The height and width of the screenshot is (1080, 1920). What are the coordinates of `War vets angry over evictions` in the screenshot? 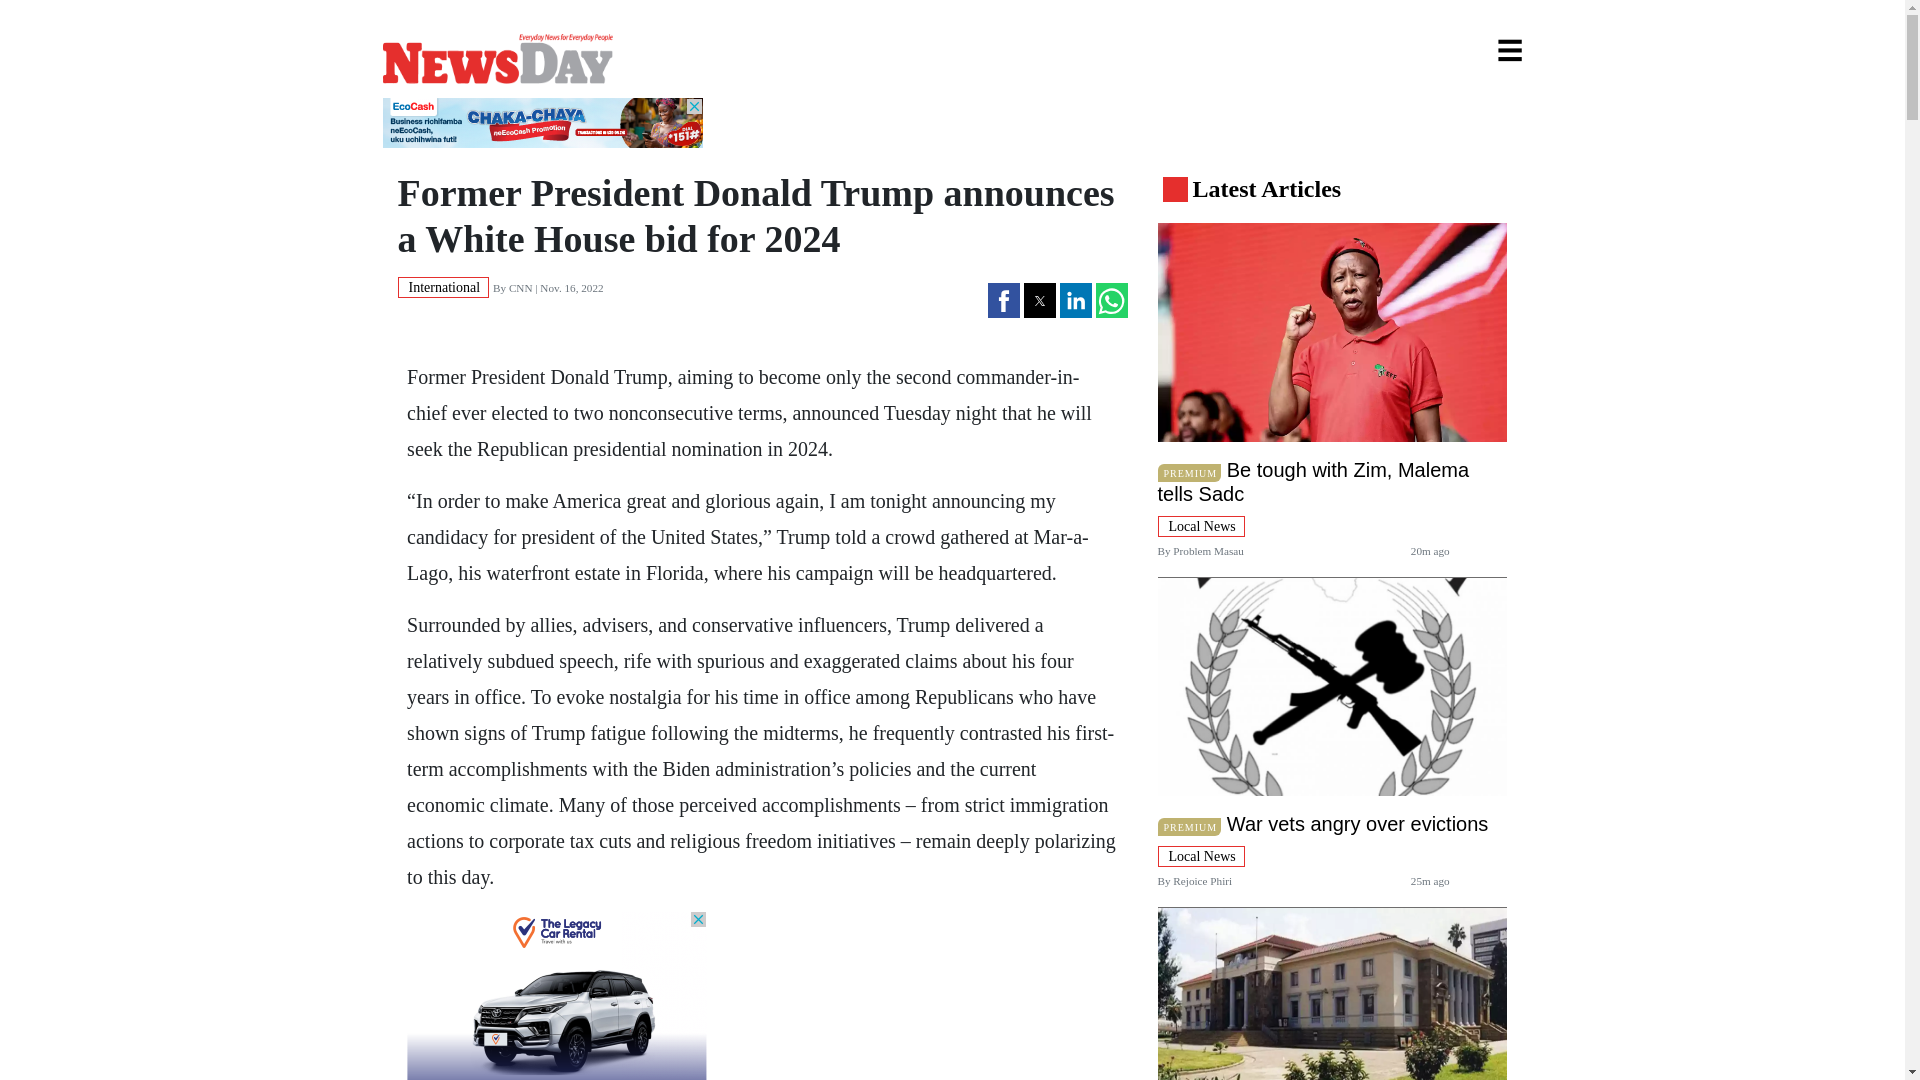 It's located at (1358, 824).